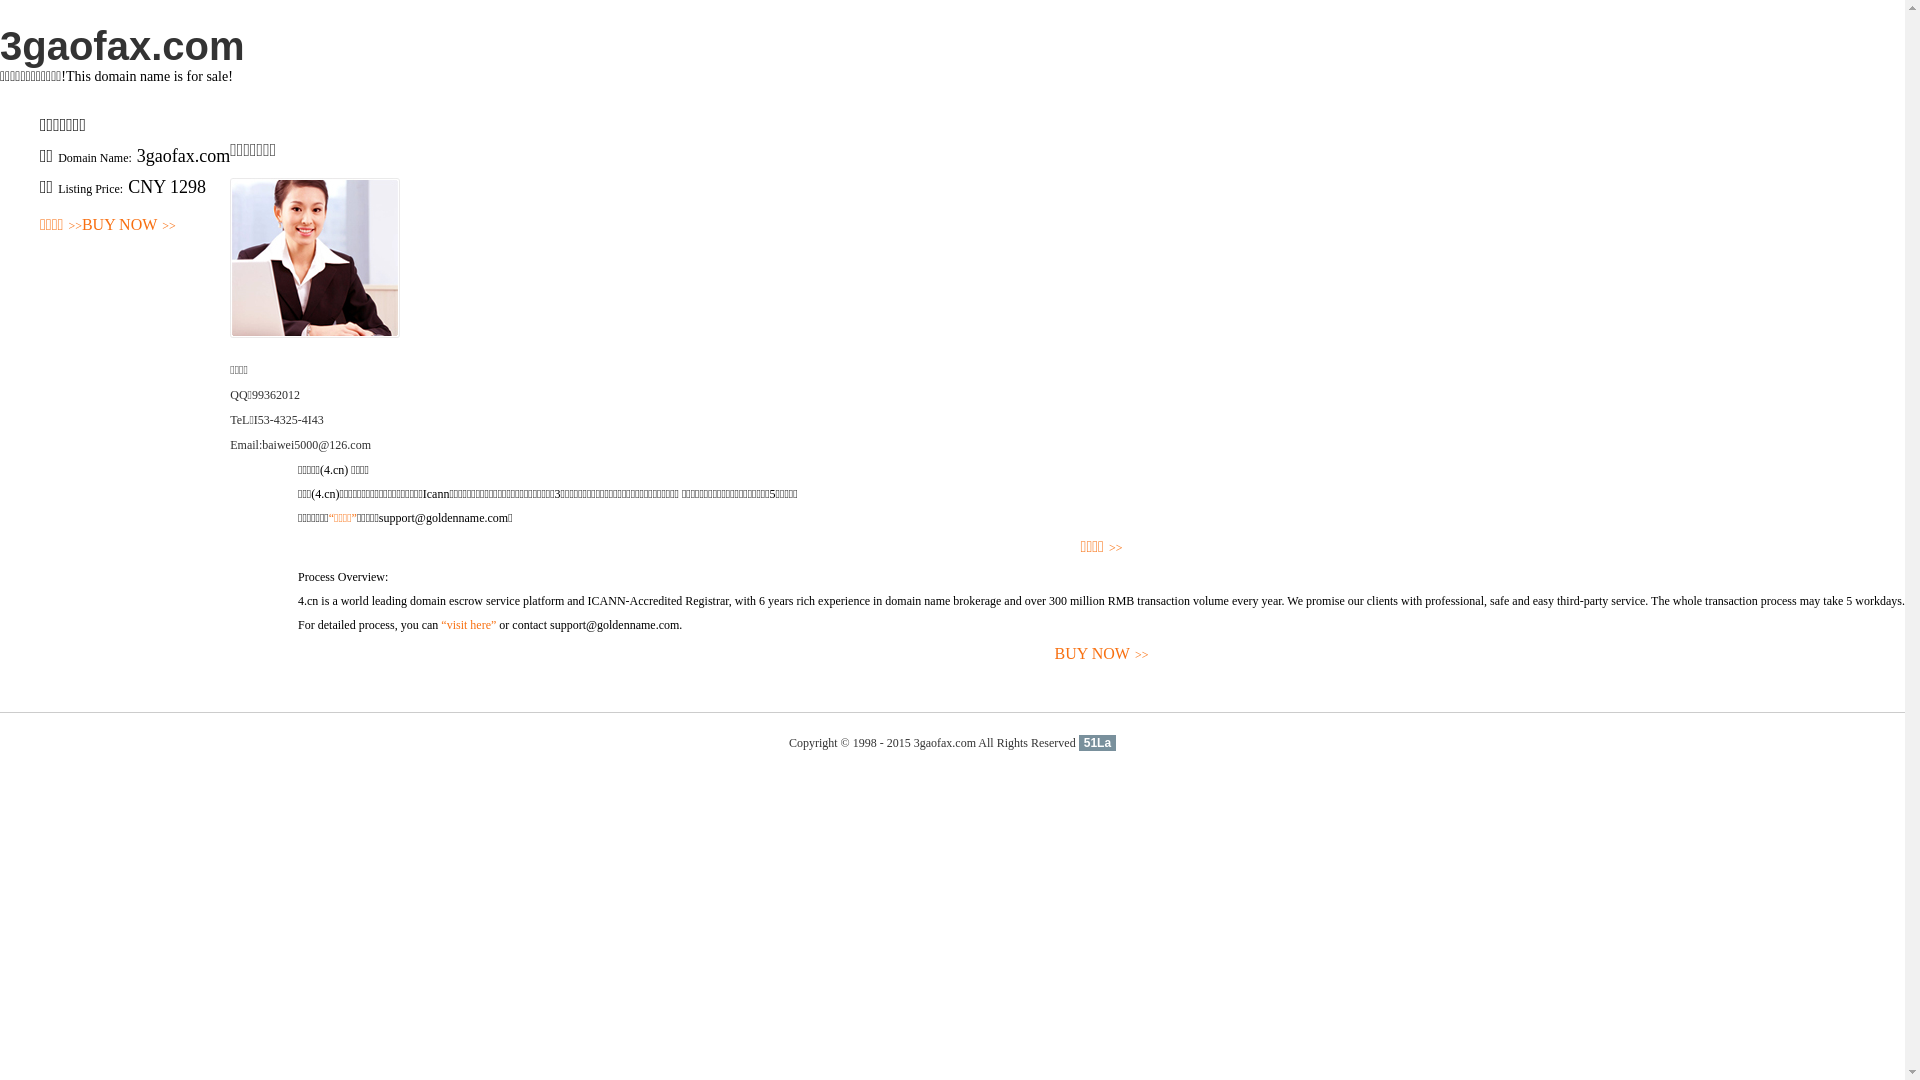  Describe the element at coordinates (129, 226) in the screenshot. I see `BUY NOW>>` at that location.